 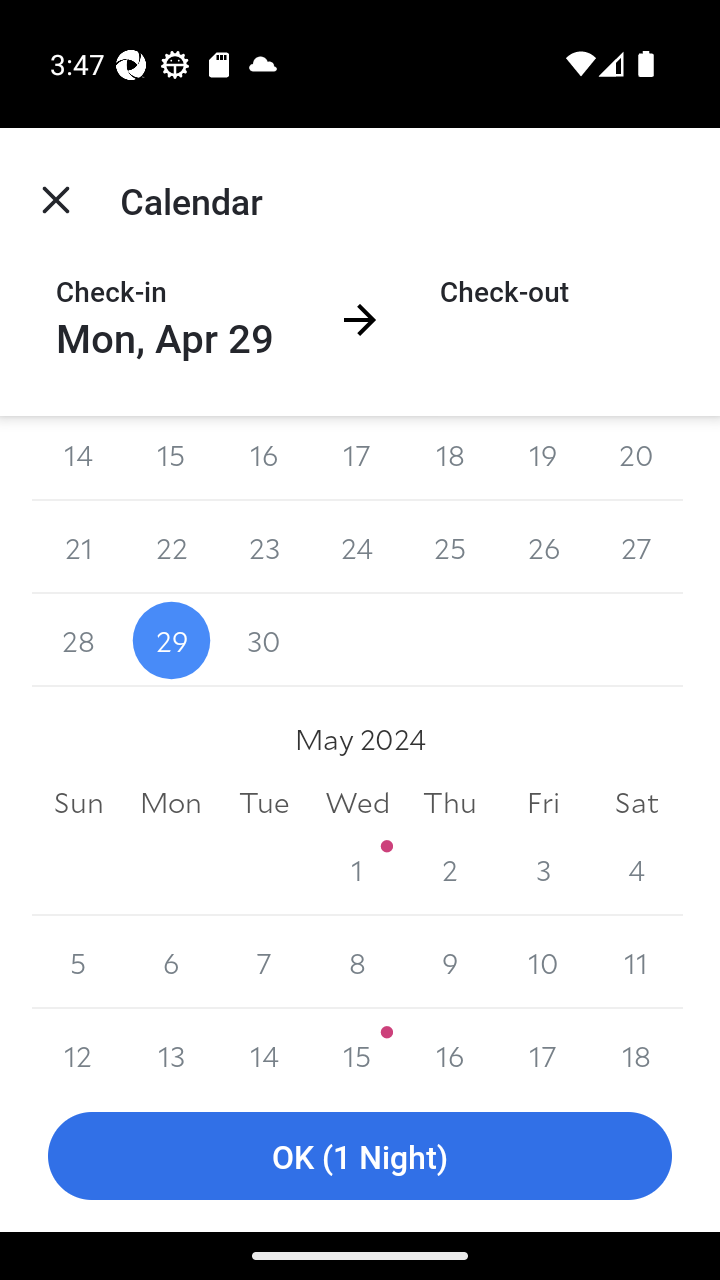 I want to click on Fri, so click(x=542, y=802).